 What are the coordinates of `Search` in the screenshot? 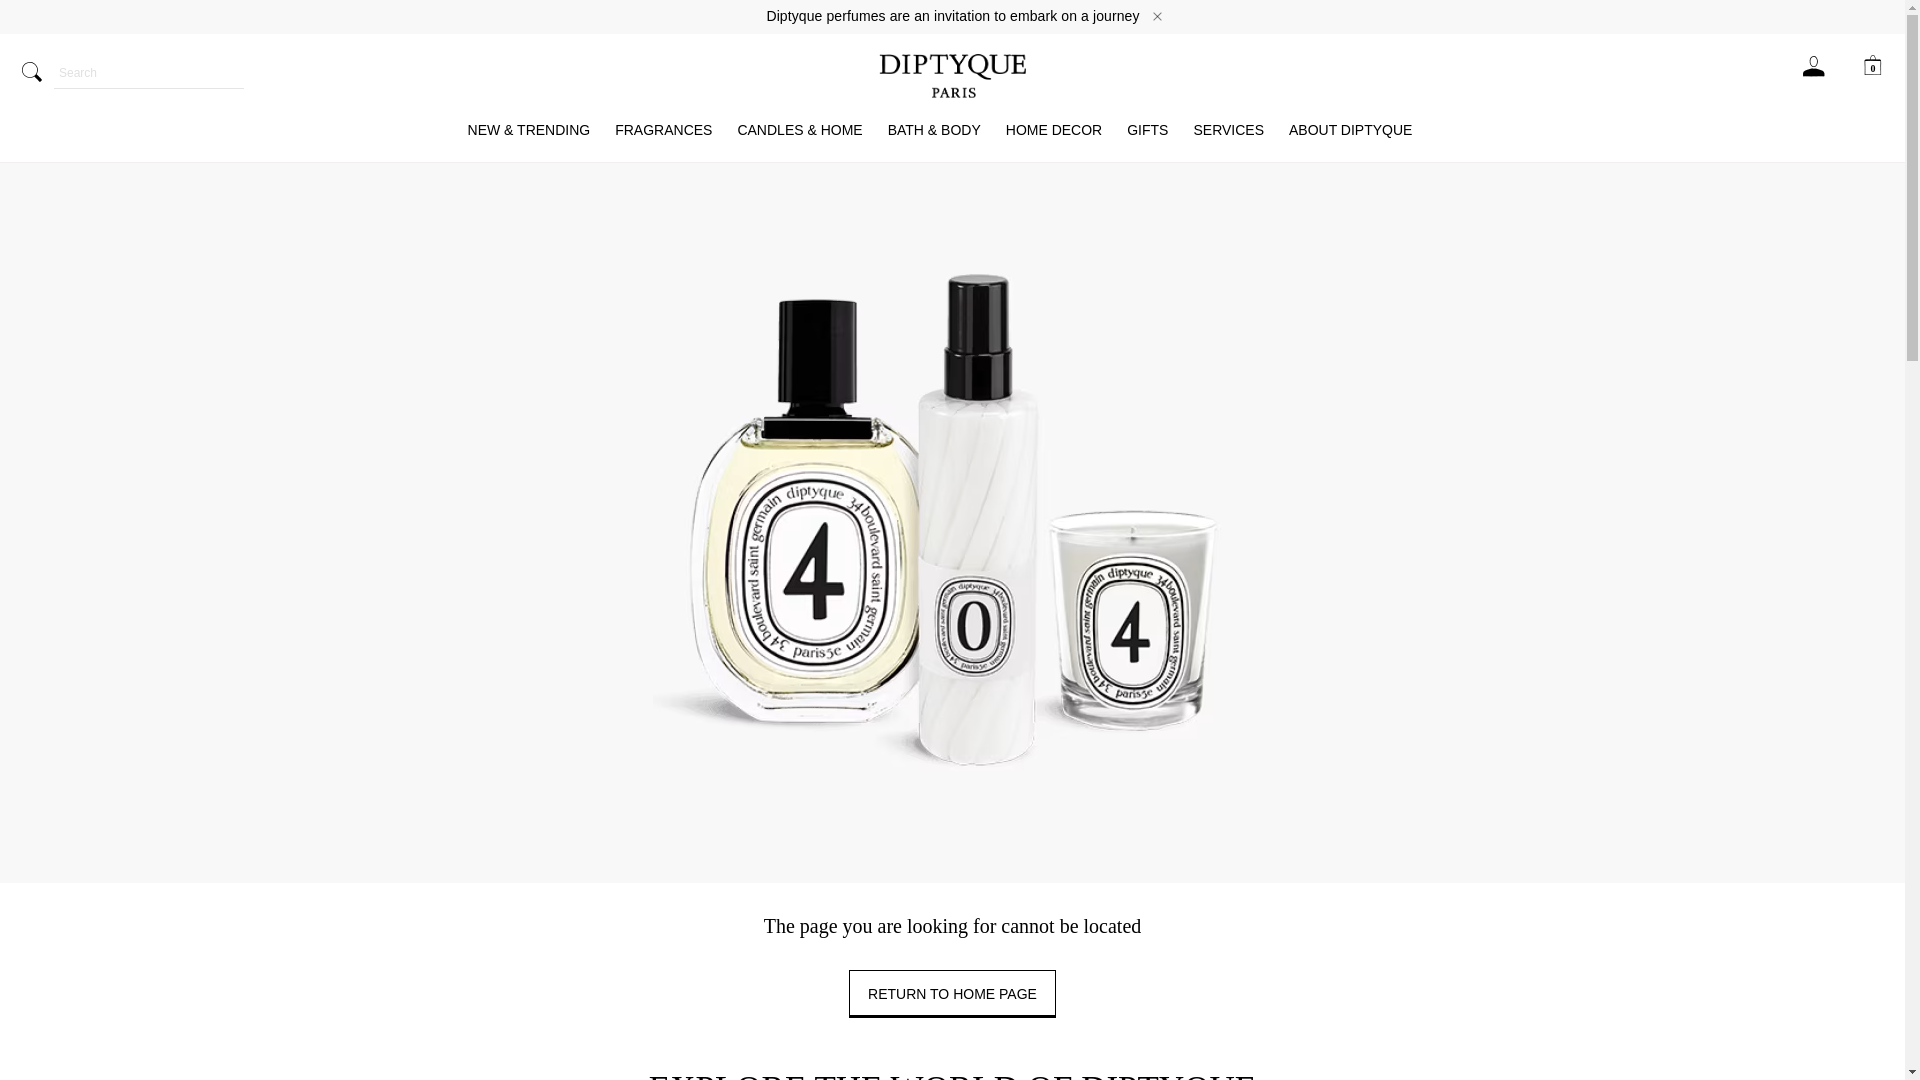 It's located at (148, 71).